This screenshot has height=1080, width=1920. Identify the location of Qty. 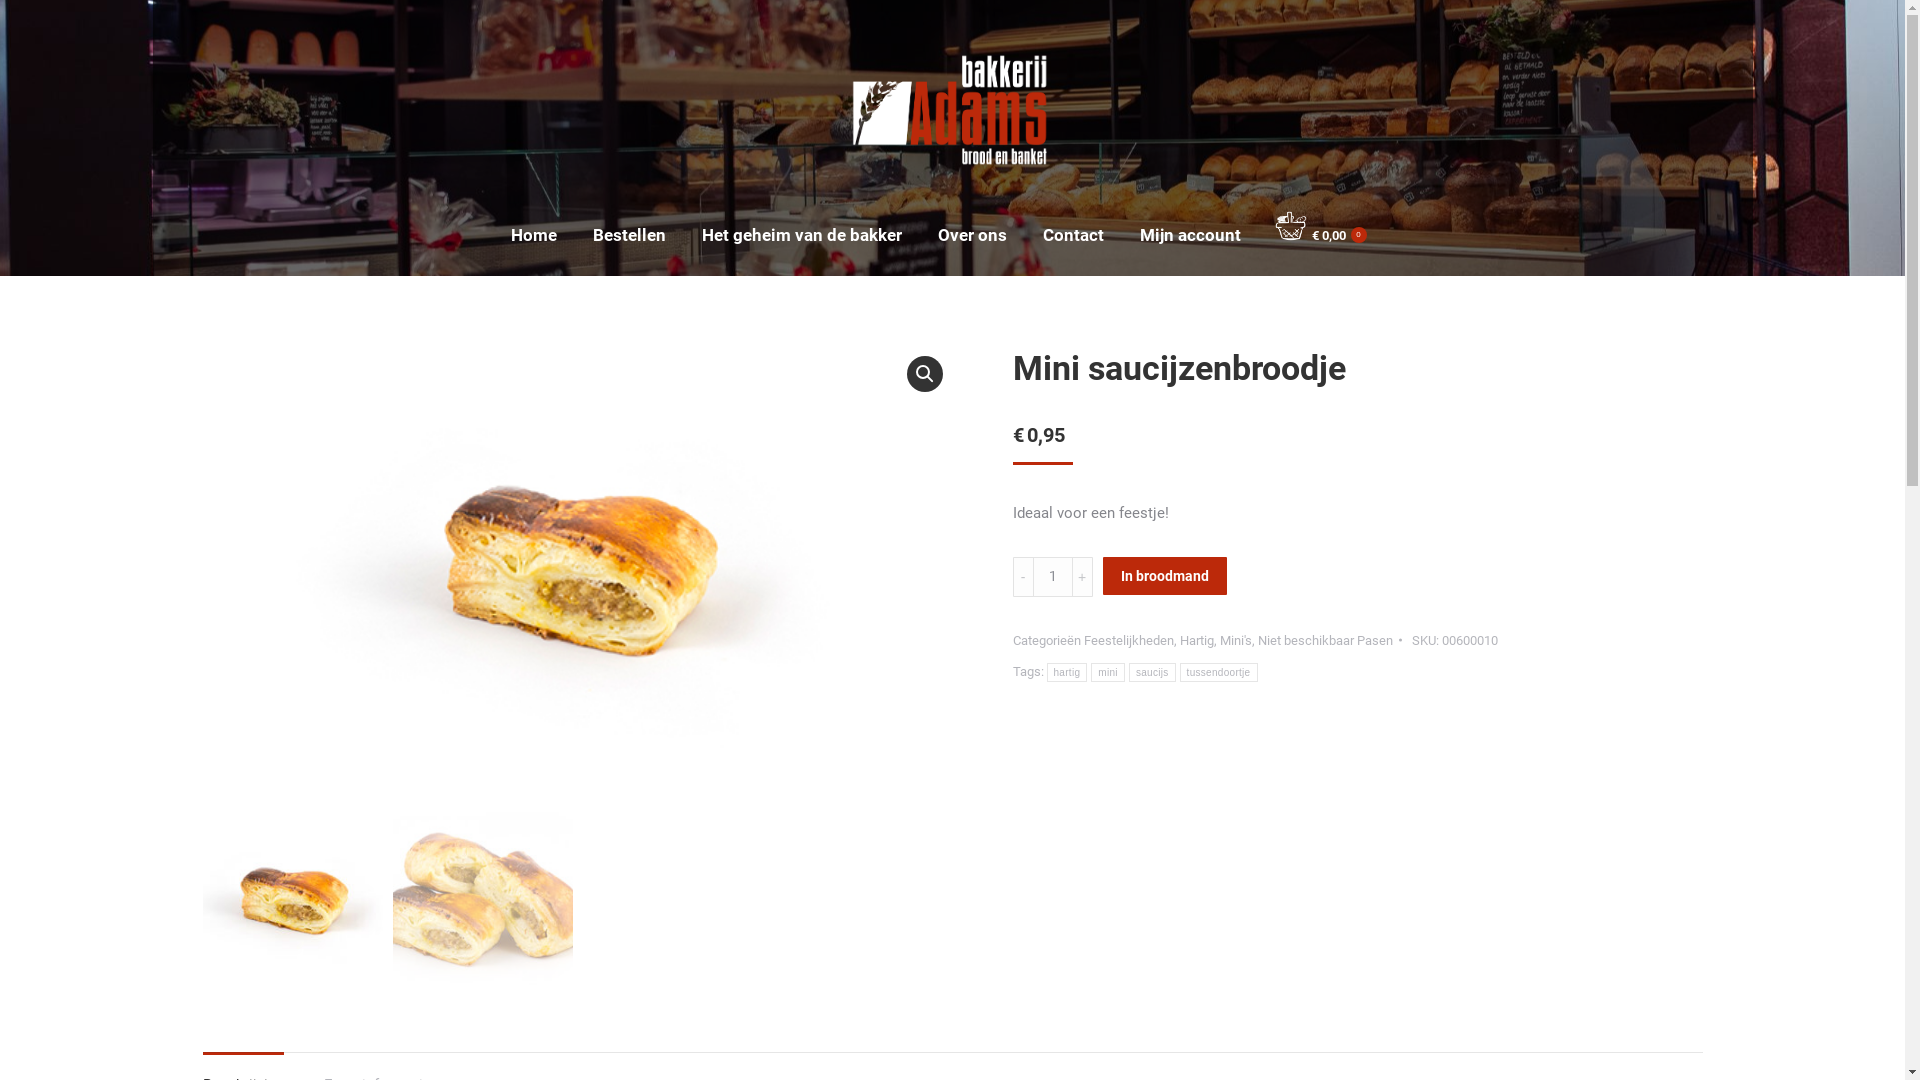
(1052, 577).